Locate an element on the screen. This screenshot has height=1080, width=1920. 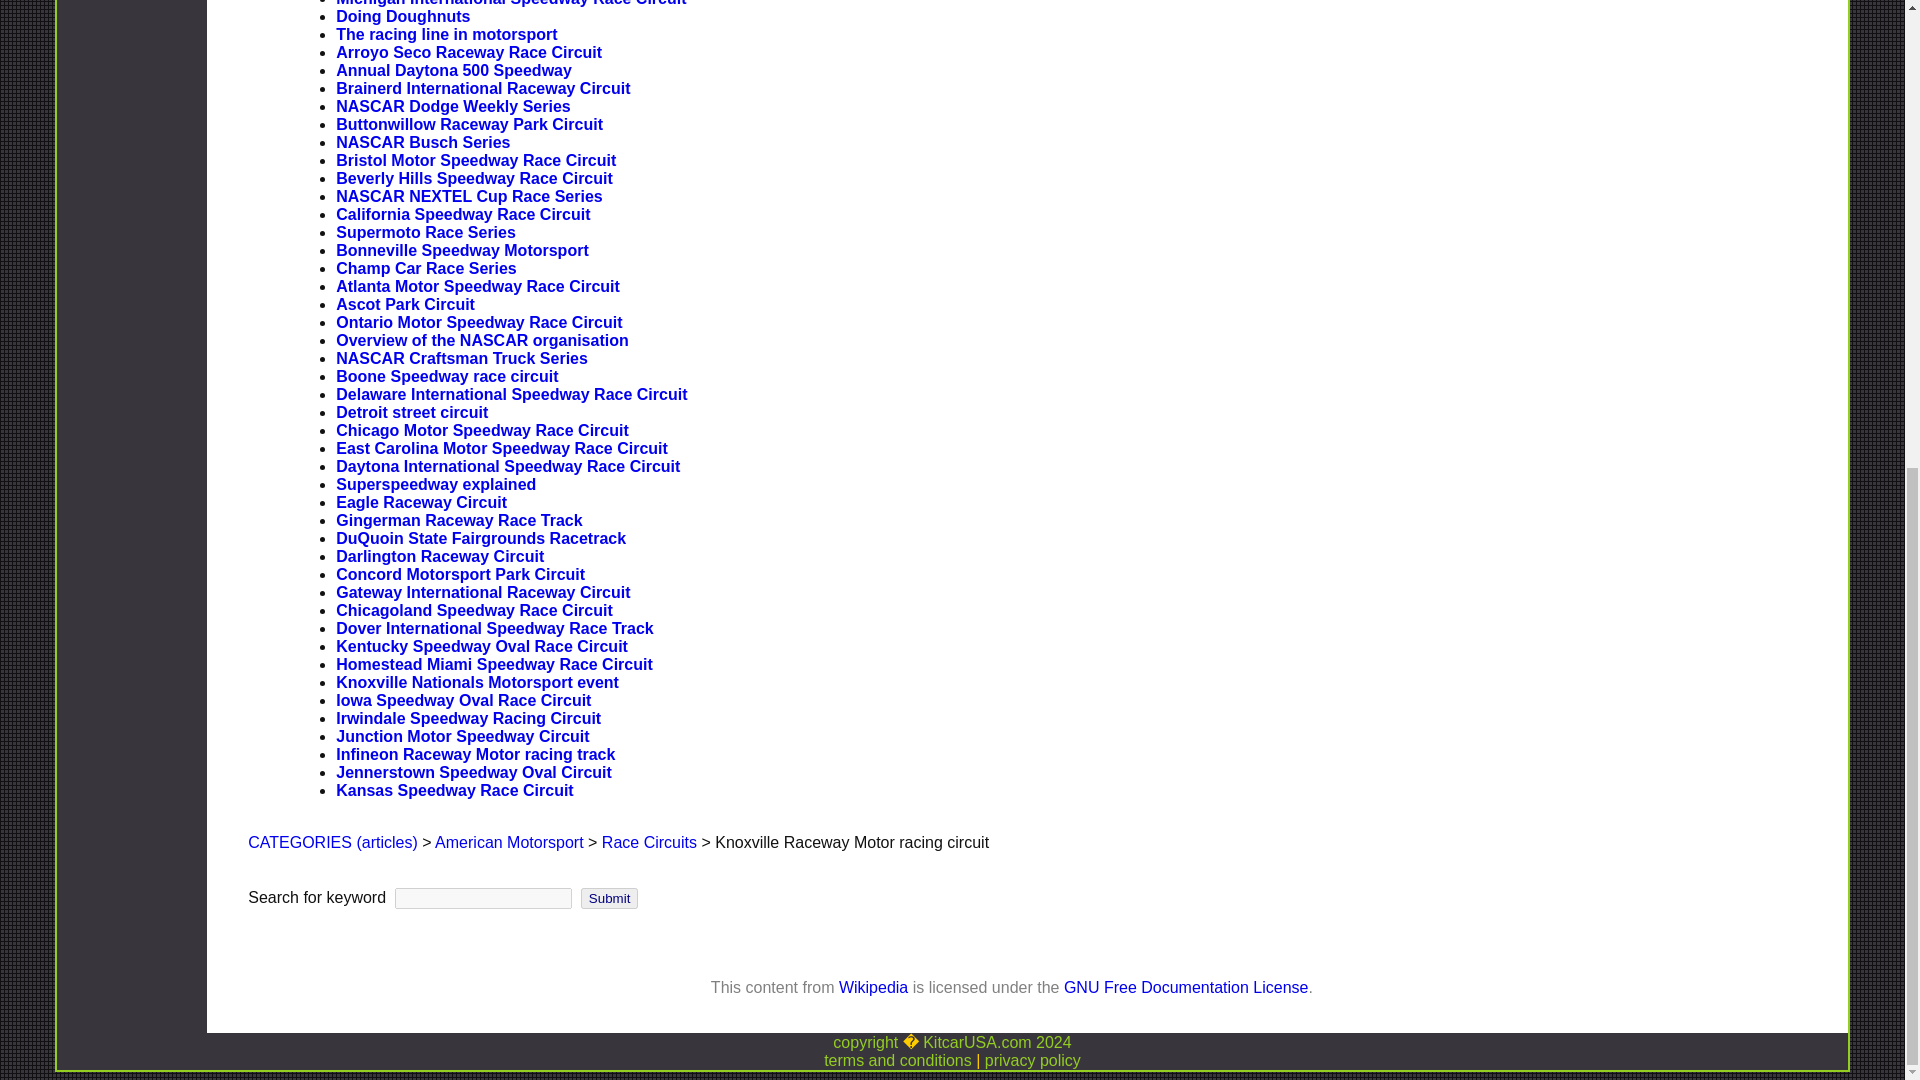
Beverly Hills Speedway Race Circuit is located at coordinates (474, 178).